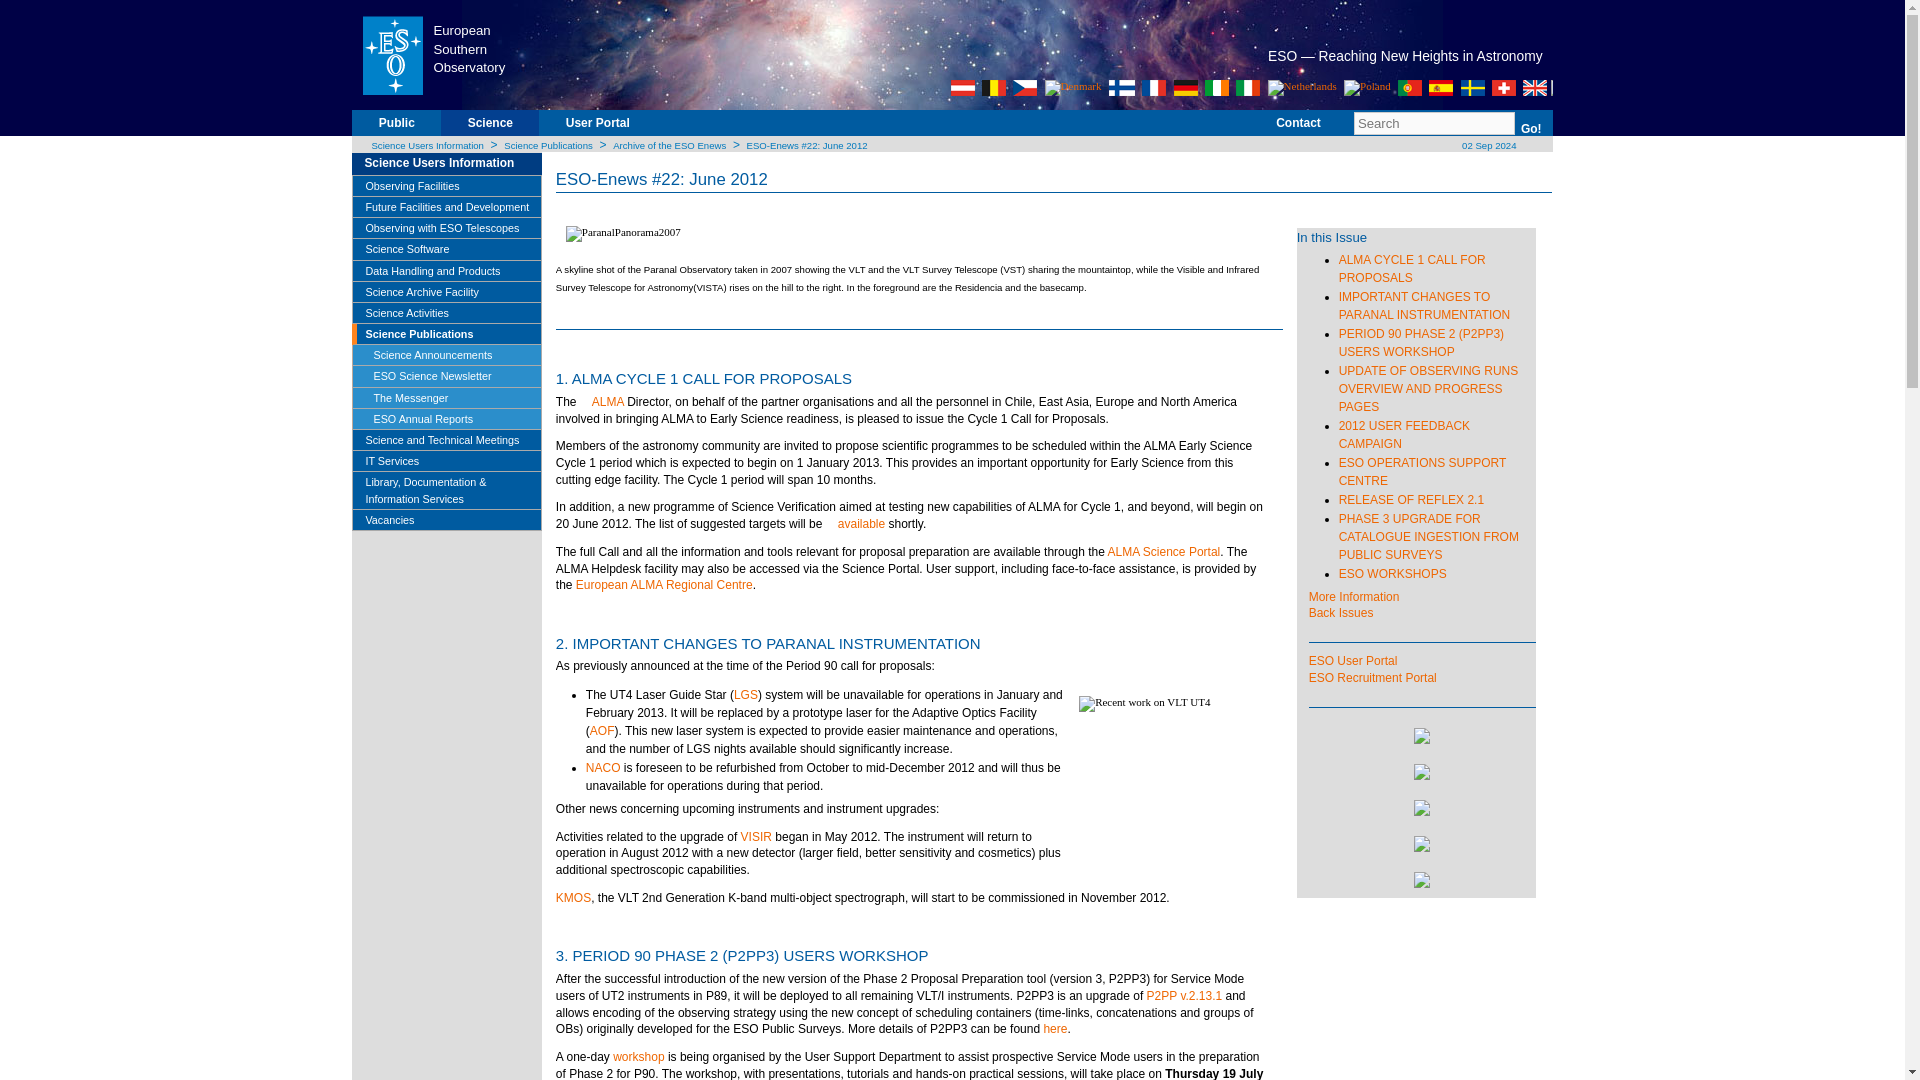 Image resolution: width=1920 pixels, height=1080 pixels. What do you see at coordinates (598, 130) in the screenshot?
I see `User Portal` at bounding box center [598, 130].